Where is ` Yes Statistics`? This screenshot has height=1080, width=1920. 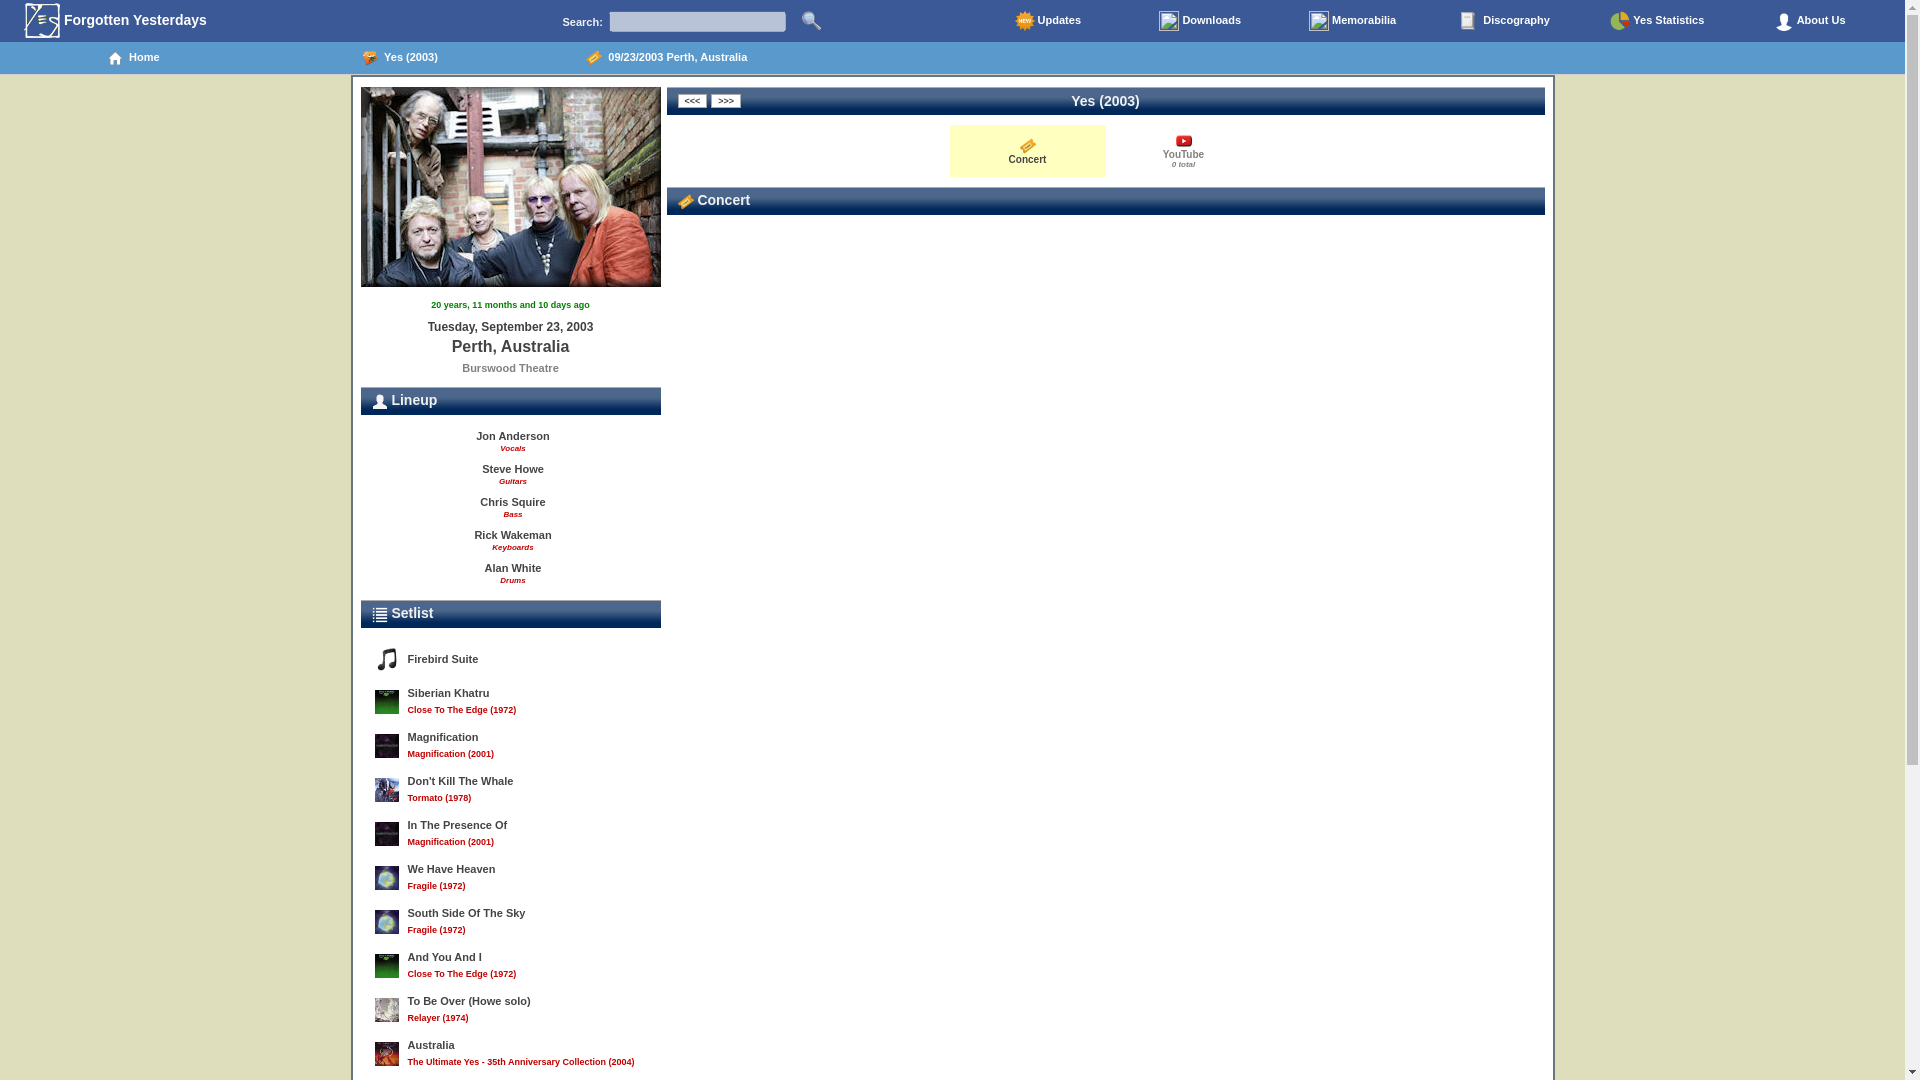  Yes Statistics is located at coordinates (1656, 20).